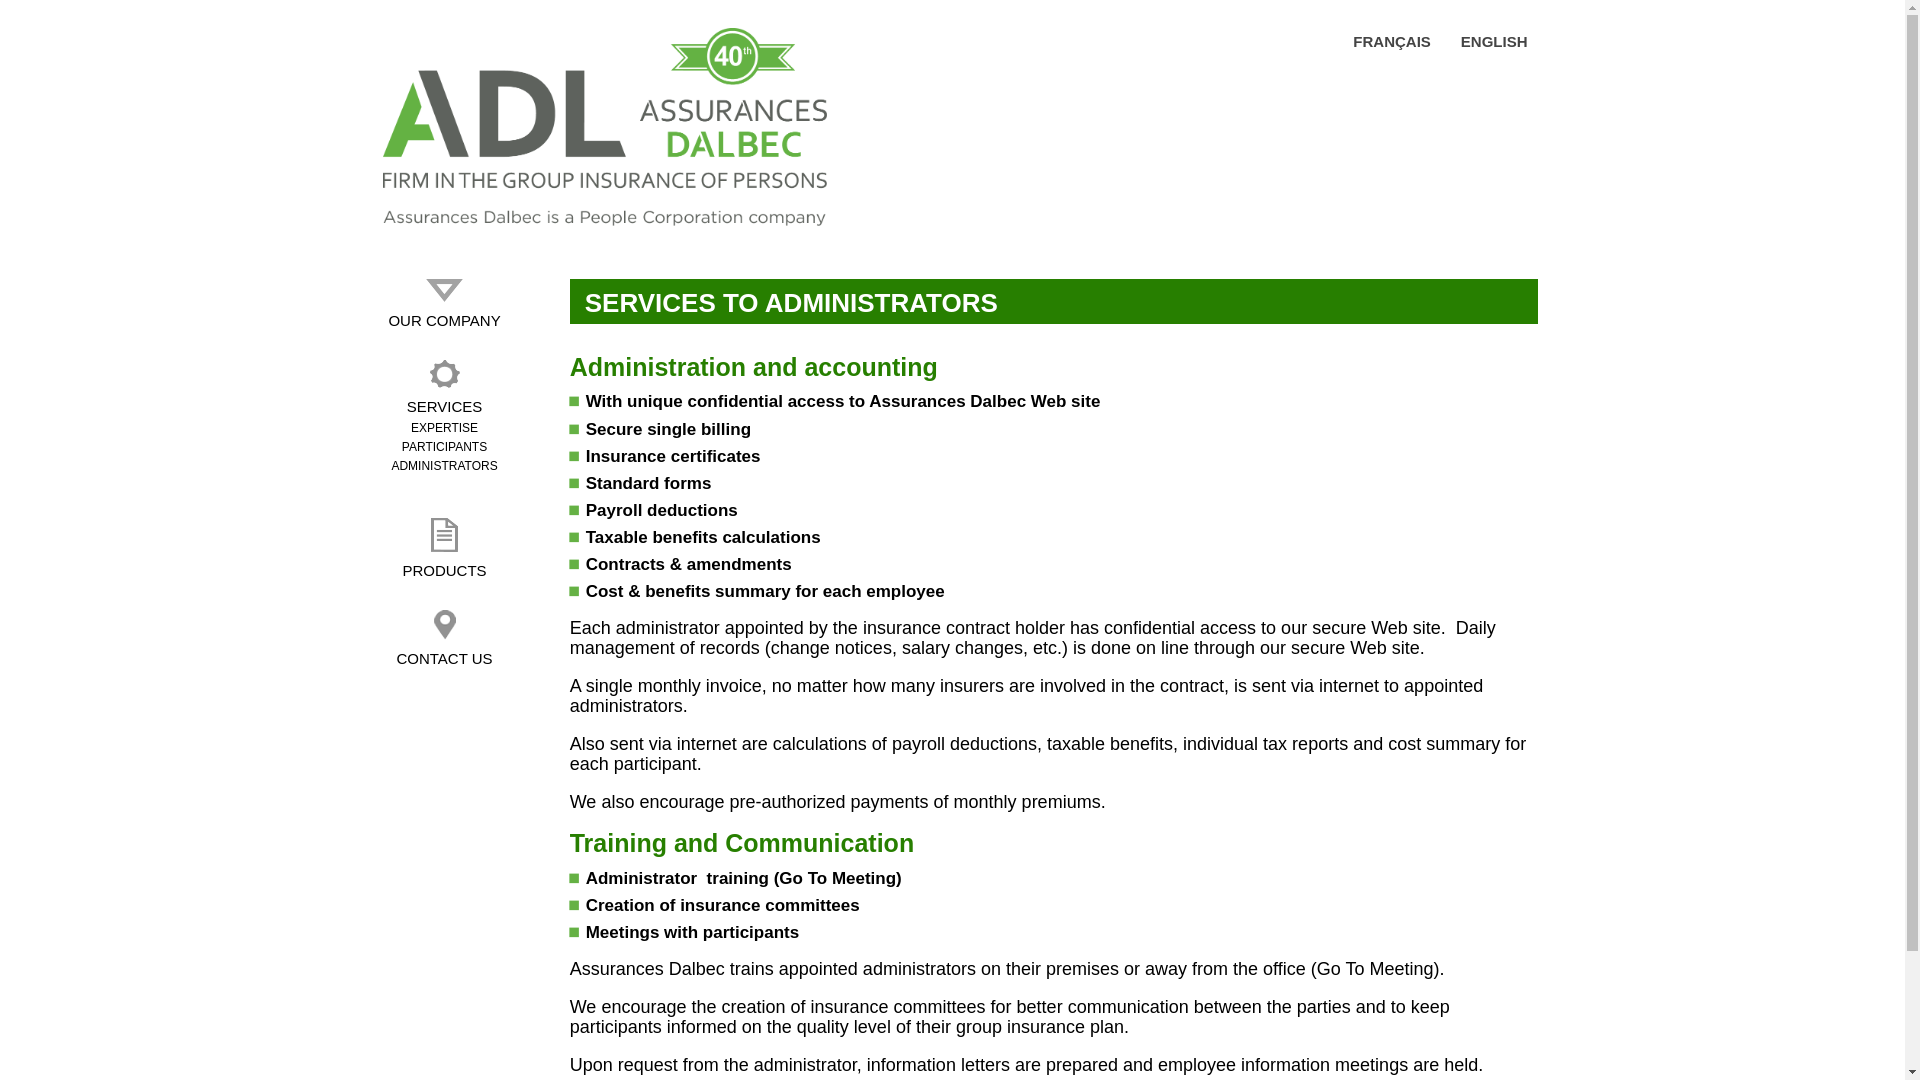 This screenshot has height=1080, width=1920. What do you see at coordinates (445, 304) in the screenshot?
I see `OUR COMPANY` at bounding box center [445, 304].